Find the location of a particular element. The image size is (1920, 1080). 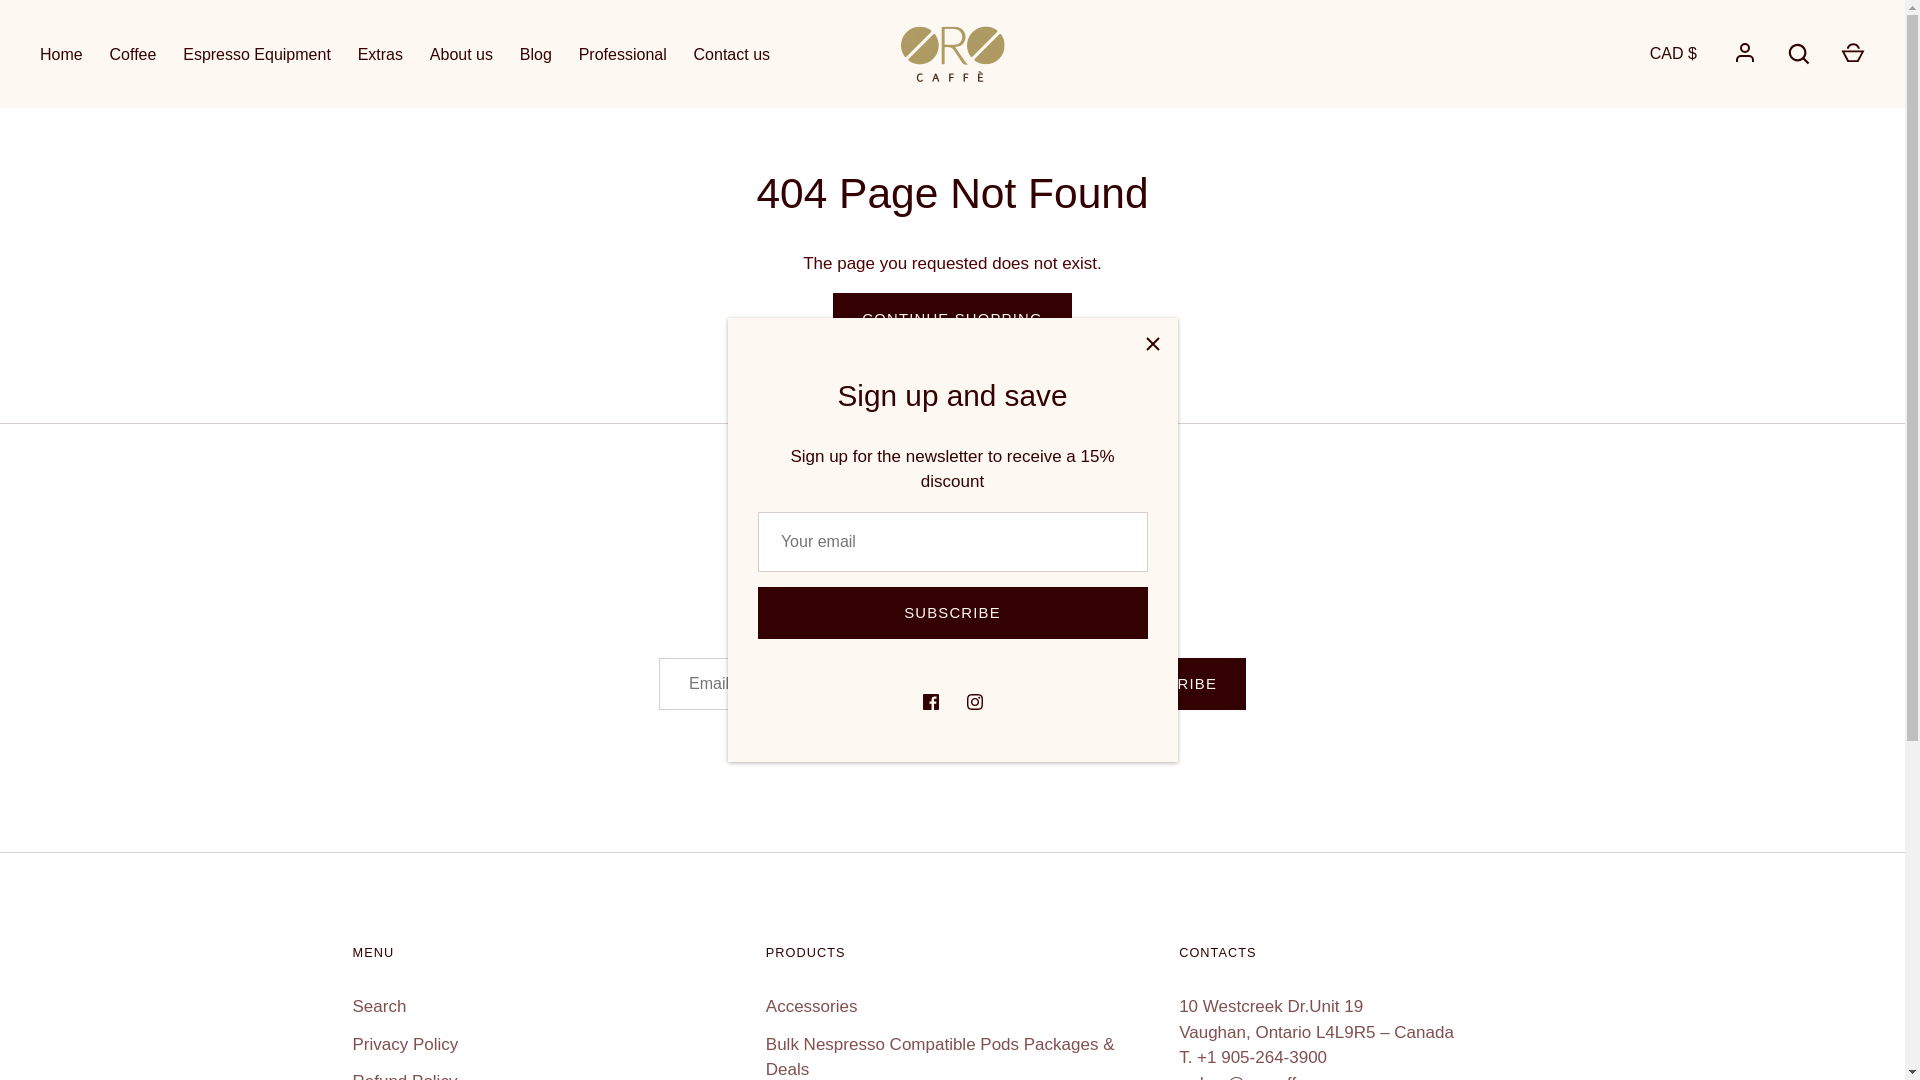

Espresso Equipment is located at coordinates (256, 54).